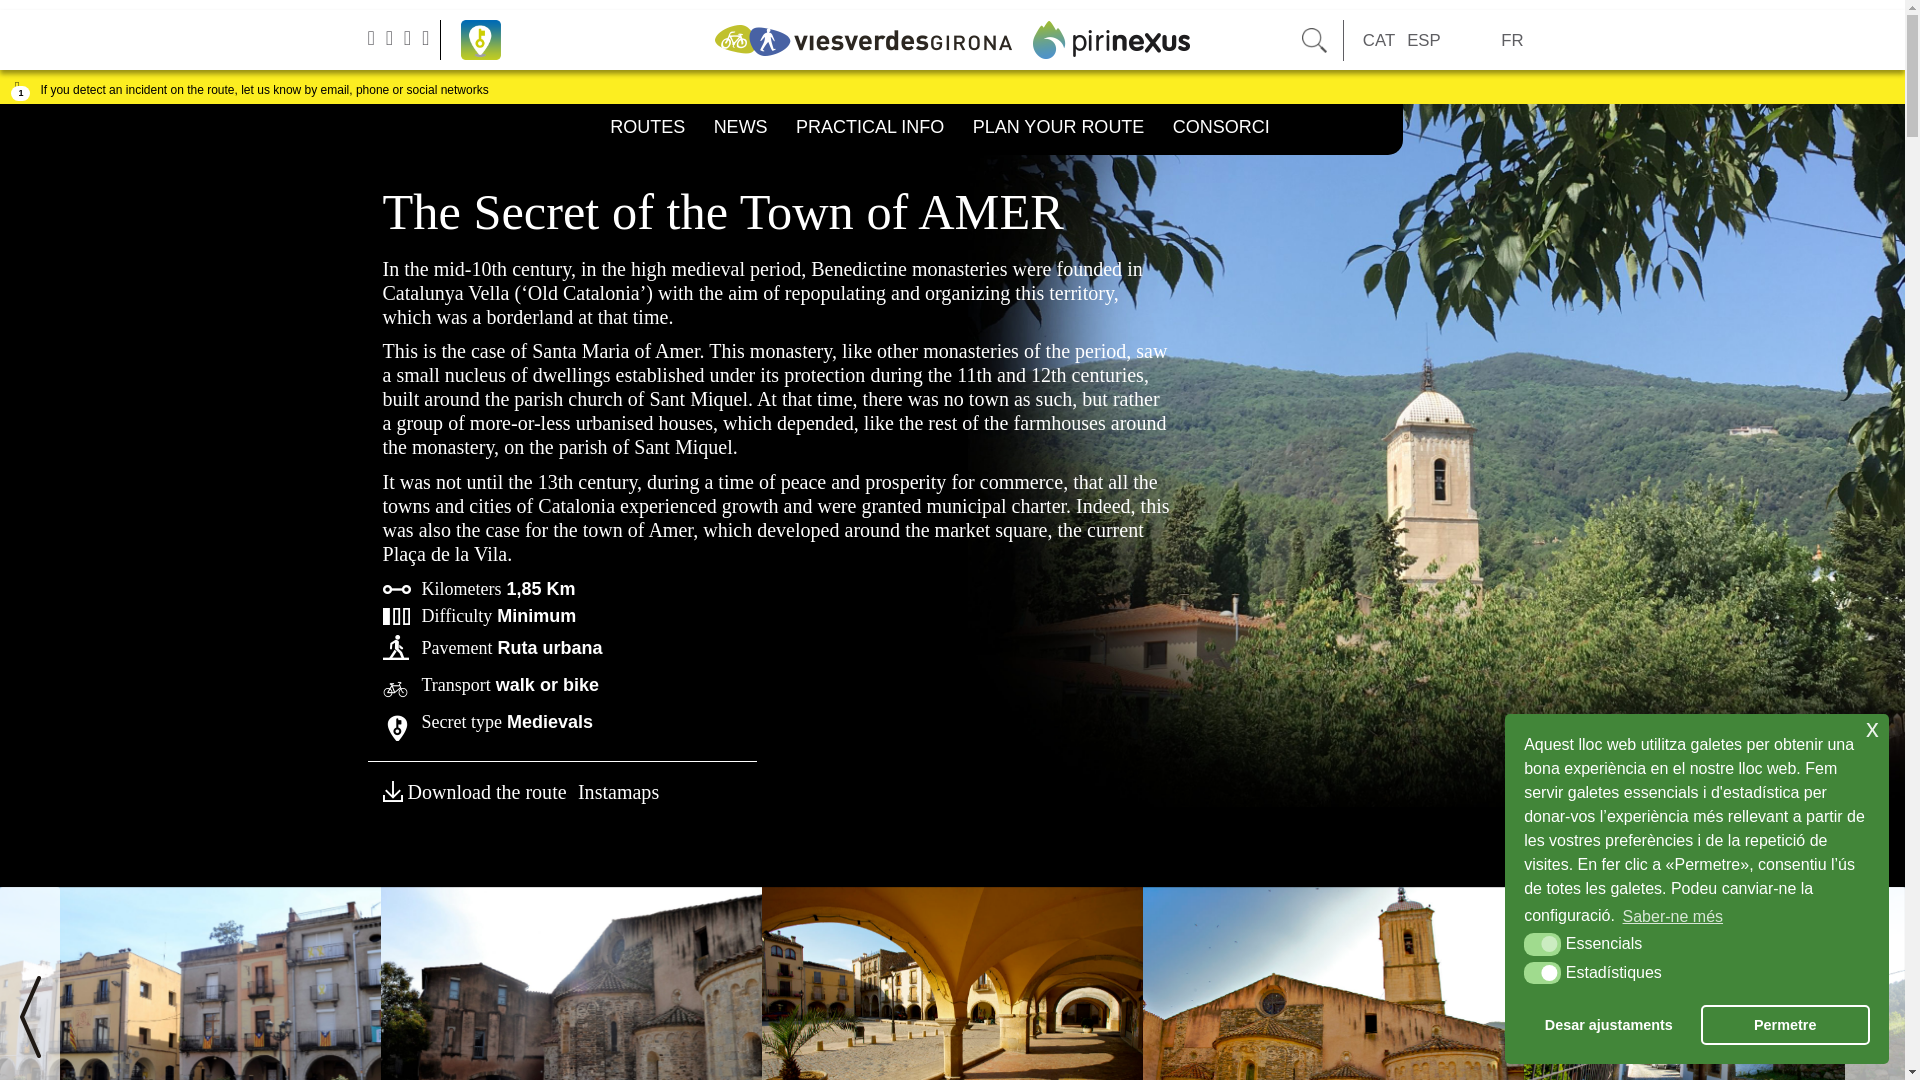  What do you see at coordinates (1471, 41) in the screenshot?
I see `ENG` at bounding box center [1471, 41].